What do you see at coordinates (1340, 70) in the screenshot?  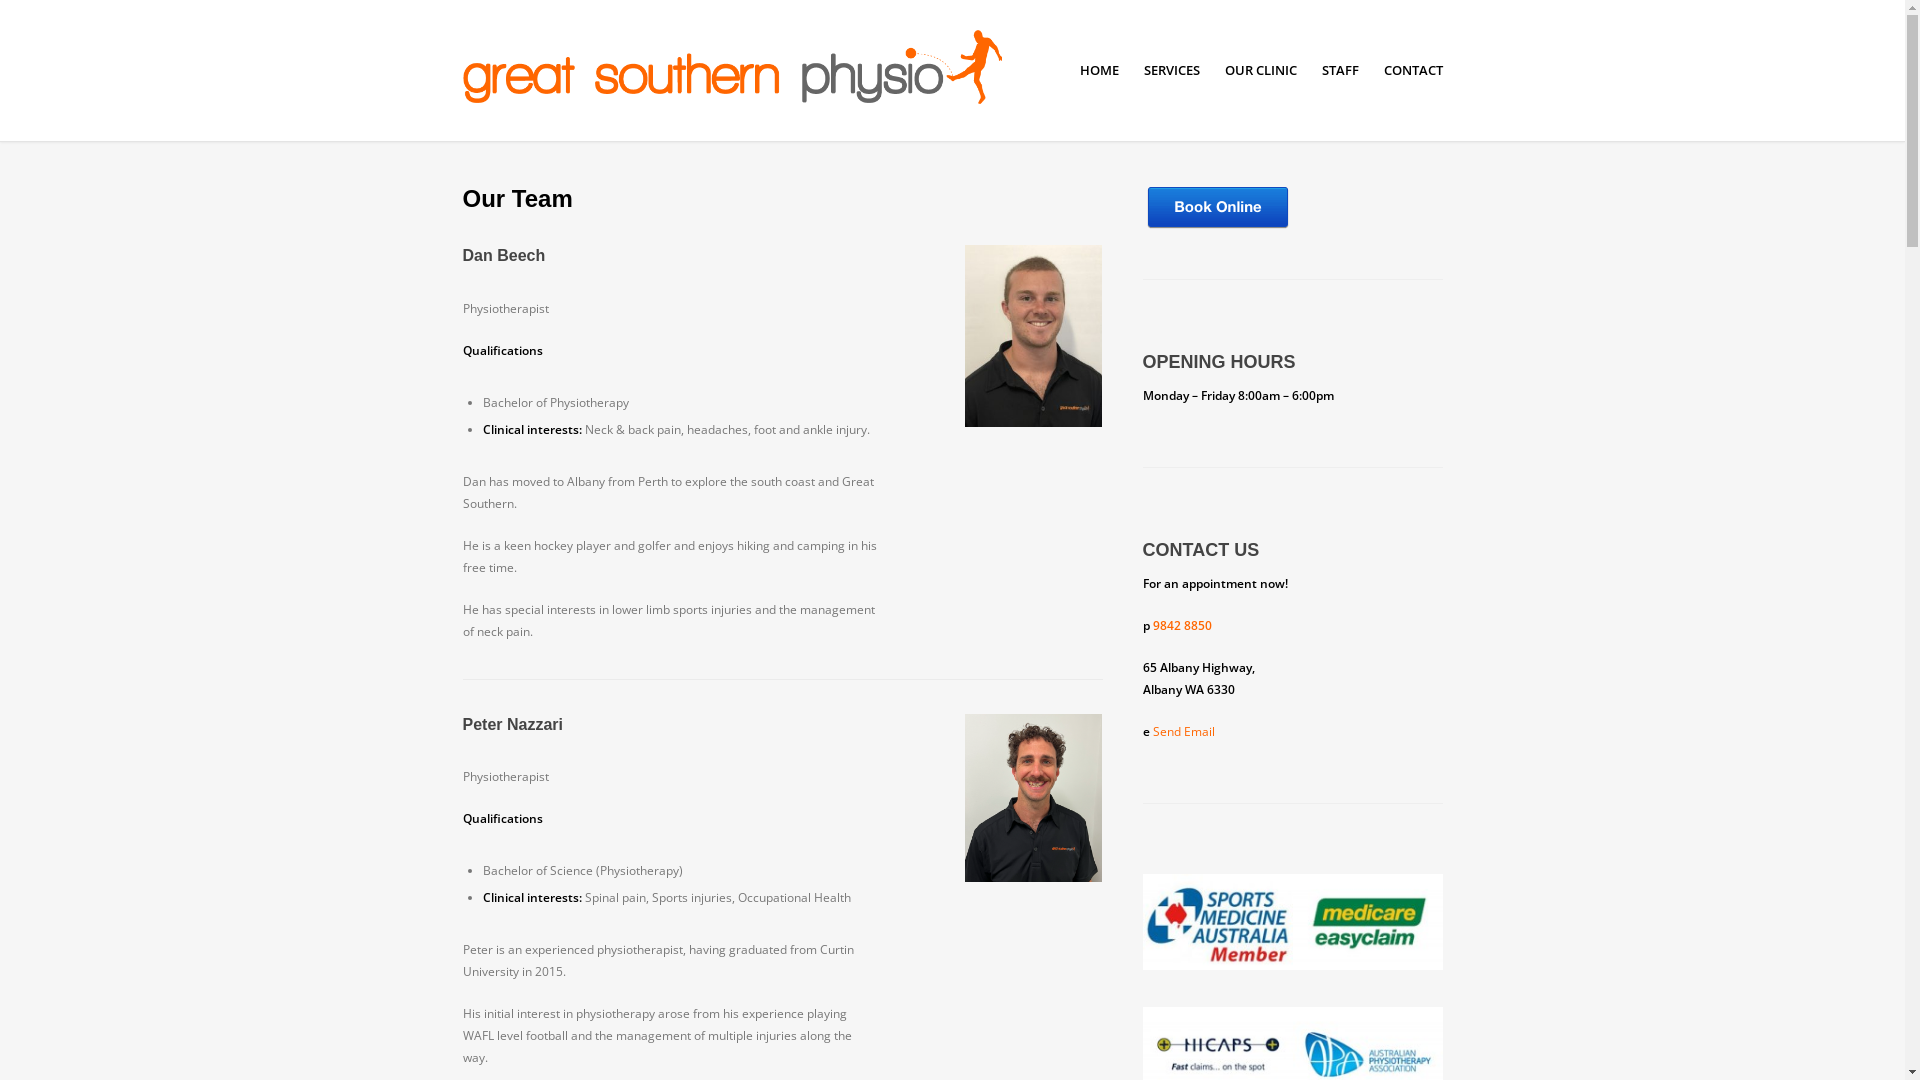 I see `STAFF` at bounding box center [1340, 70].